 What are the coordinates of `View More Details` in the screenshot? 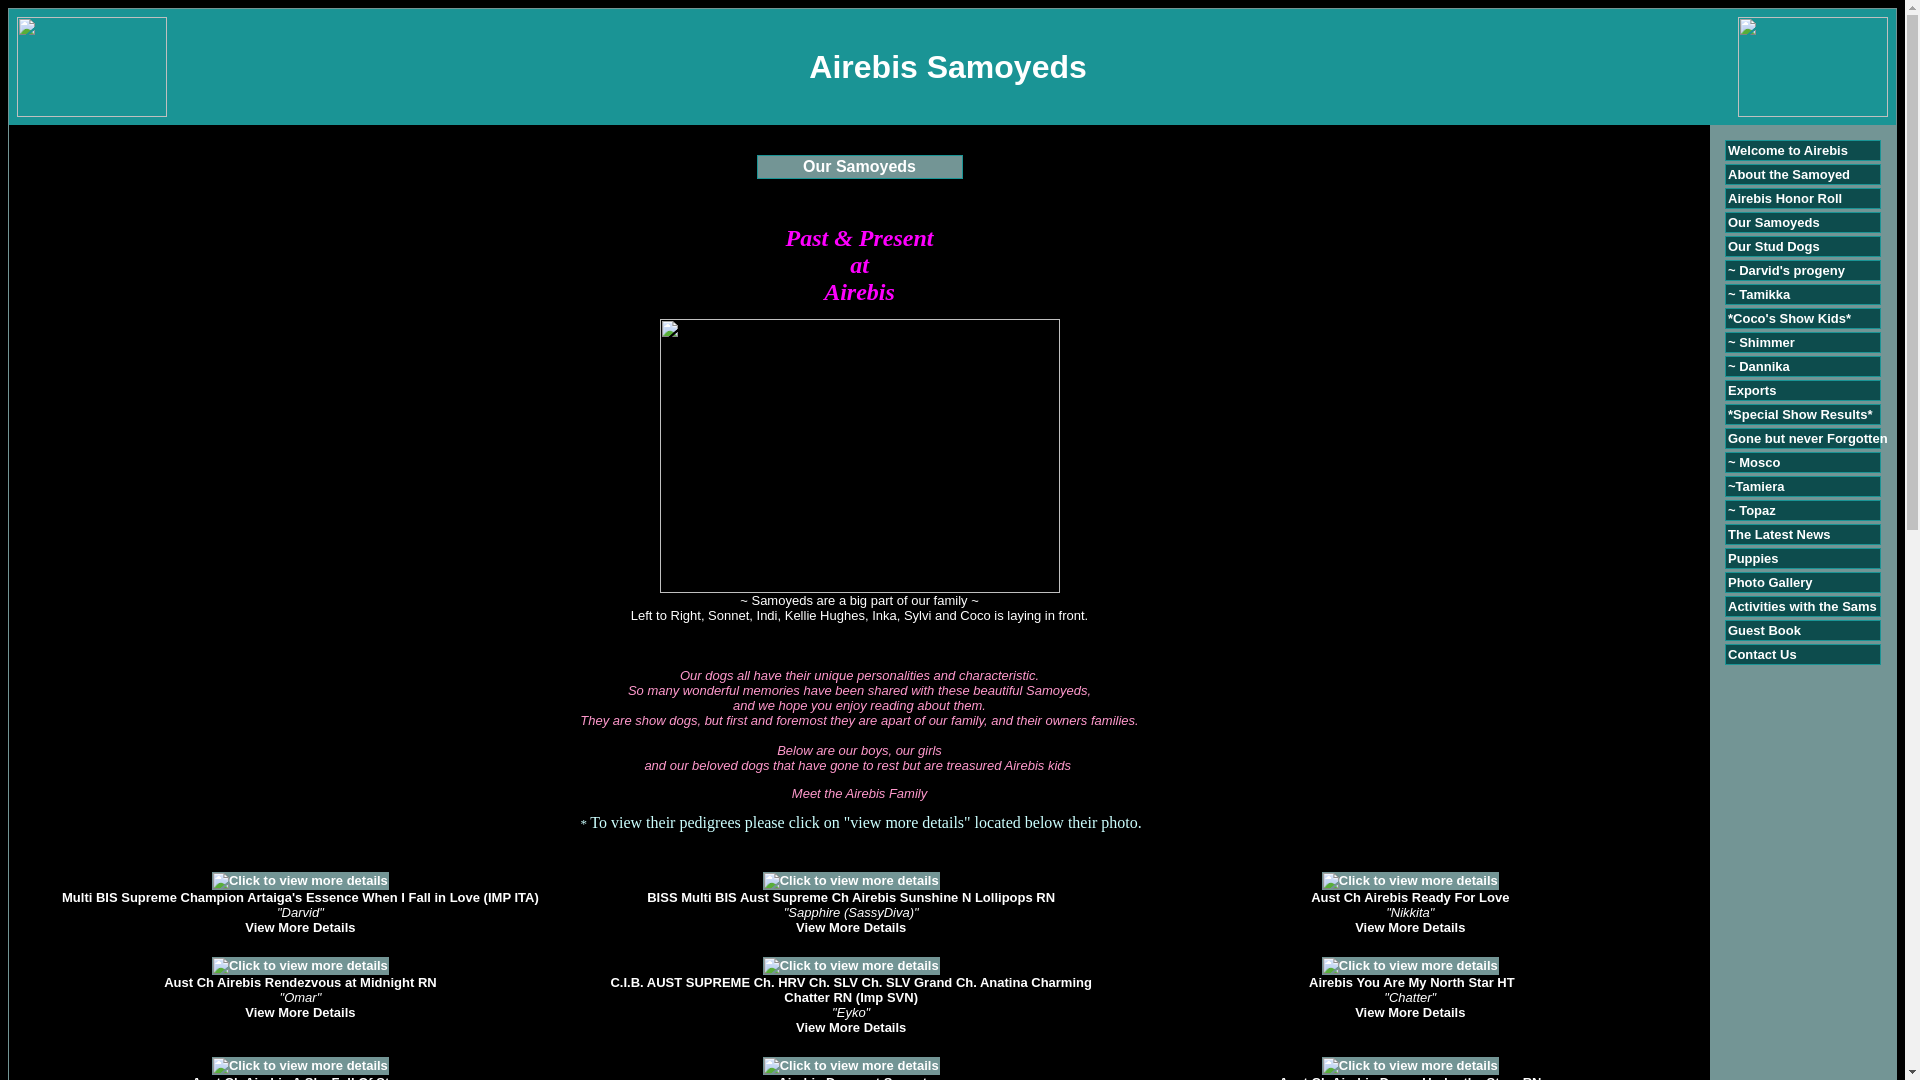 It's located at (1410, 1012).